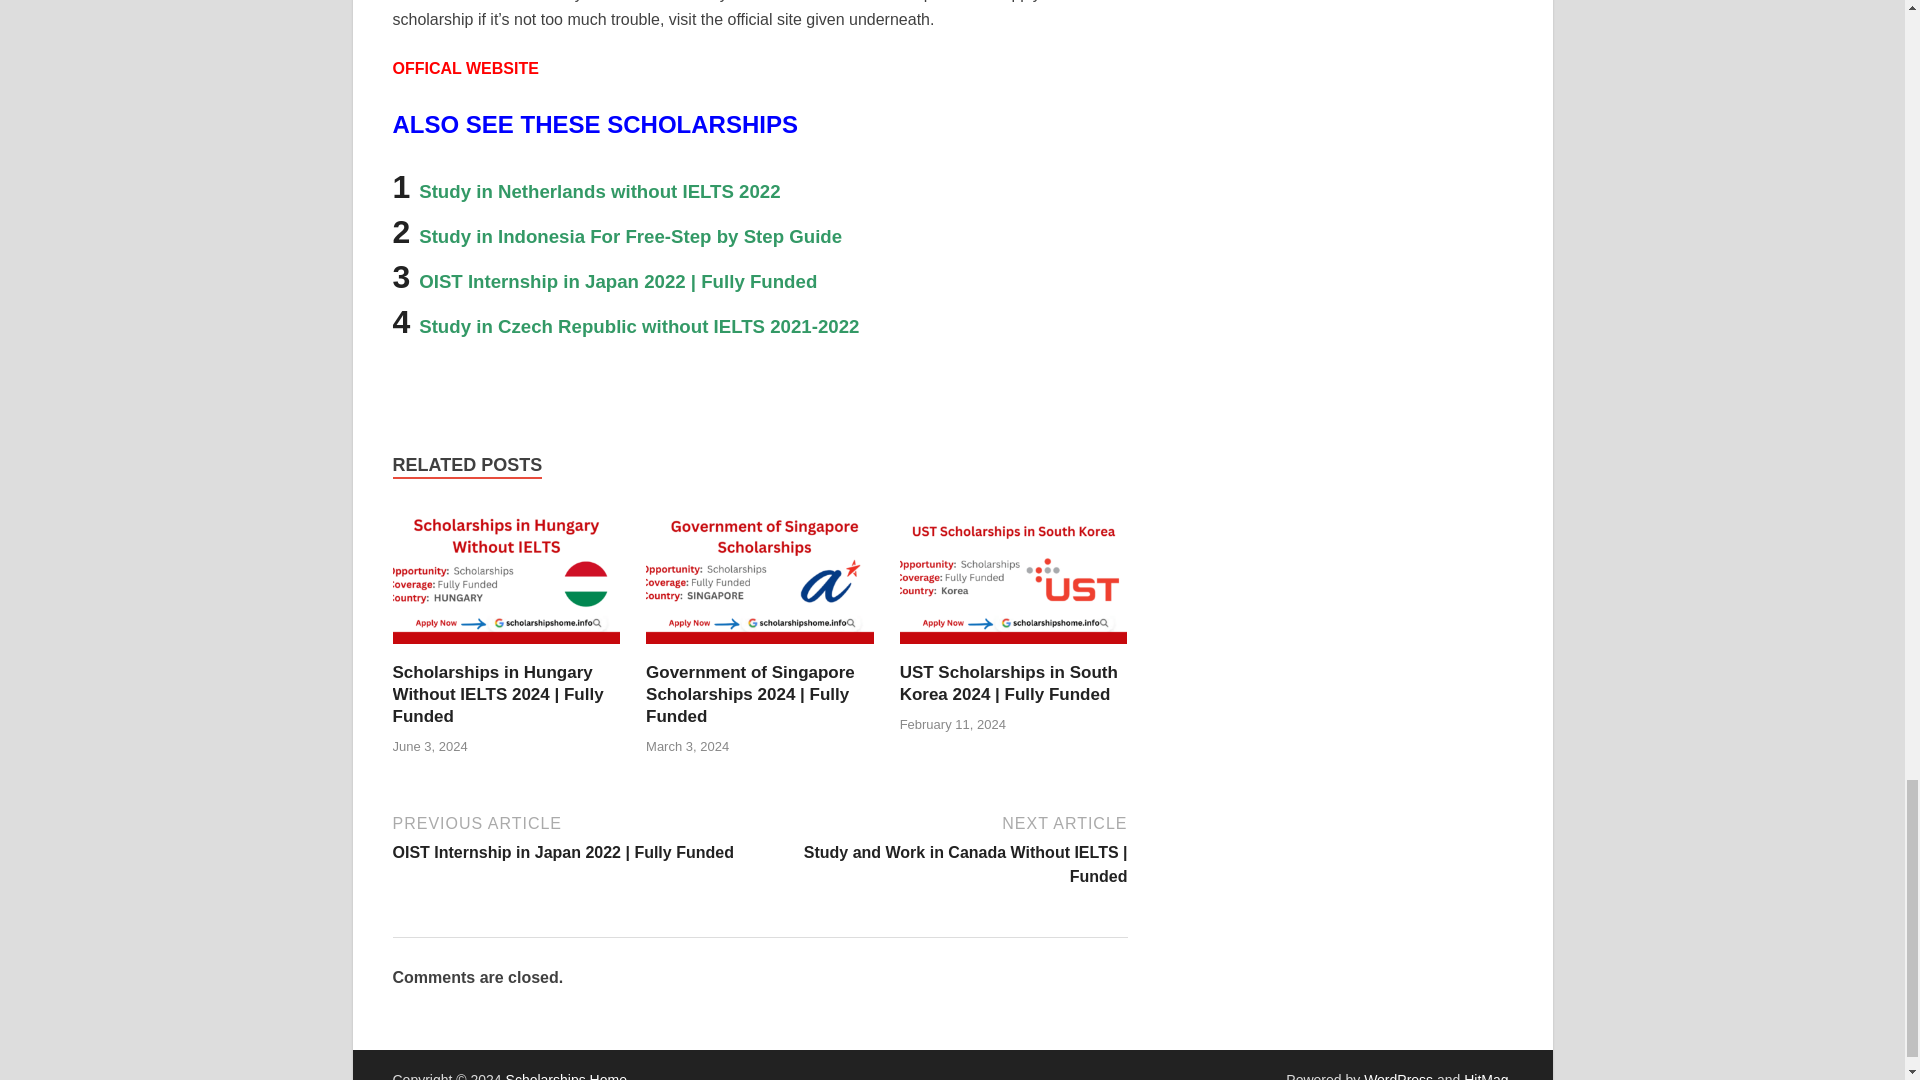 The height and width of the screenshot is (1080, 1920). What do you see at coordinates (602, 186) in the screenshot?
I see `Study in Netherlands without IELTS 2022 ` at bounding box center [602, 186].